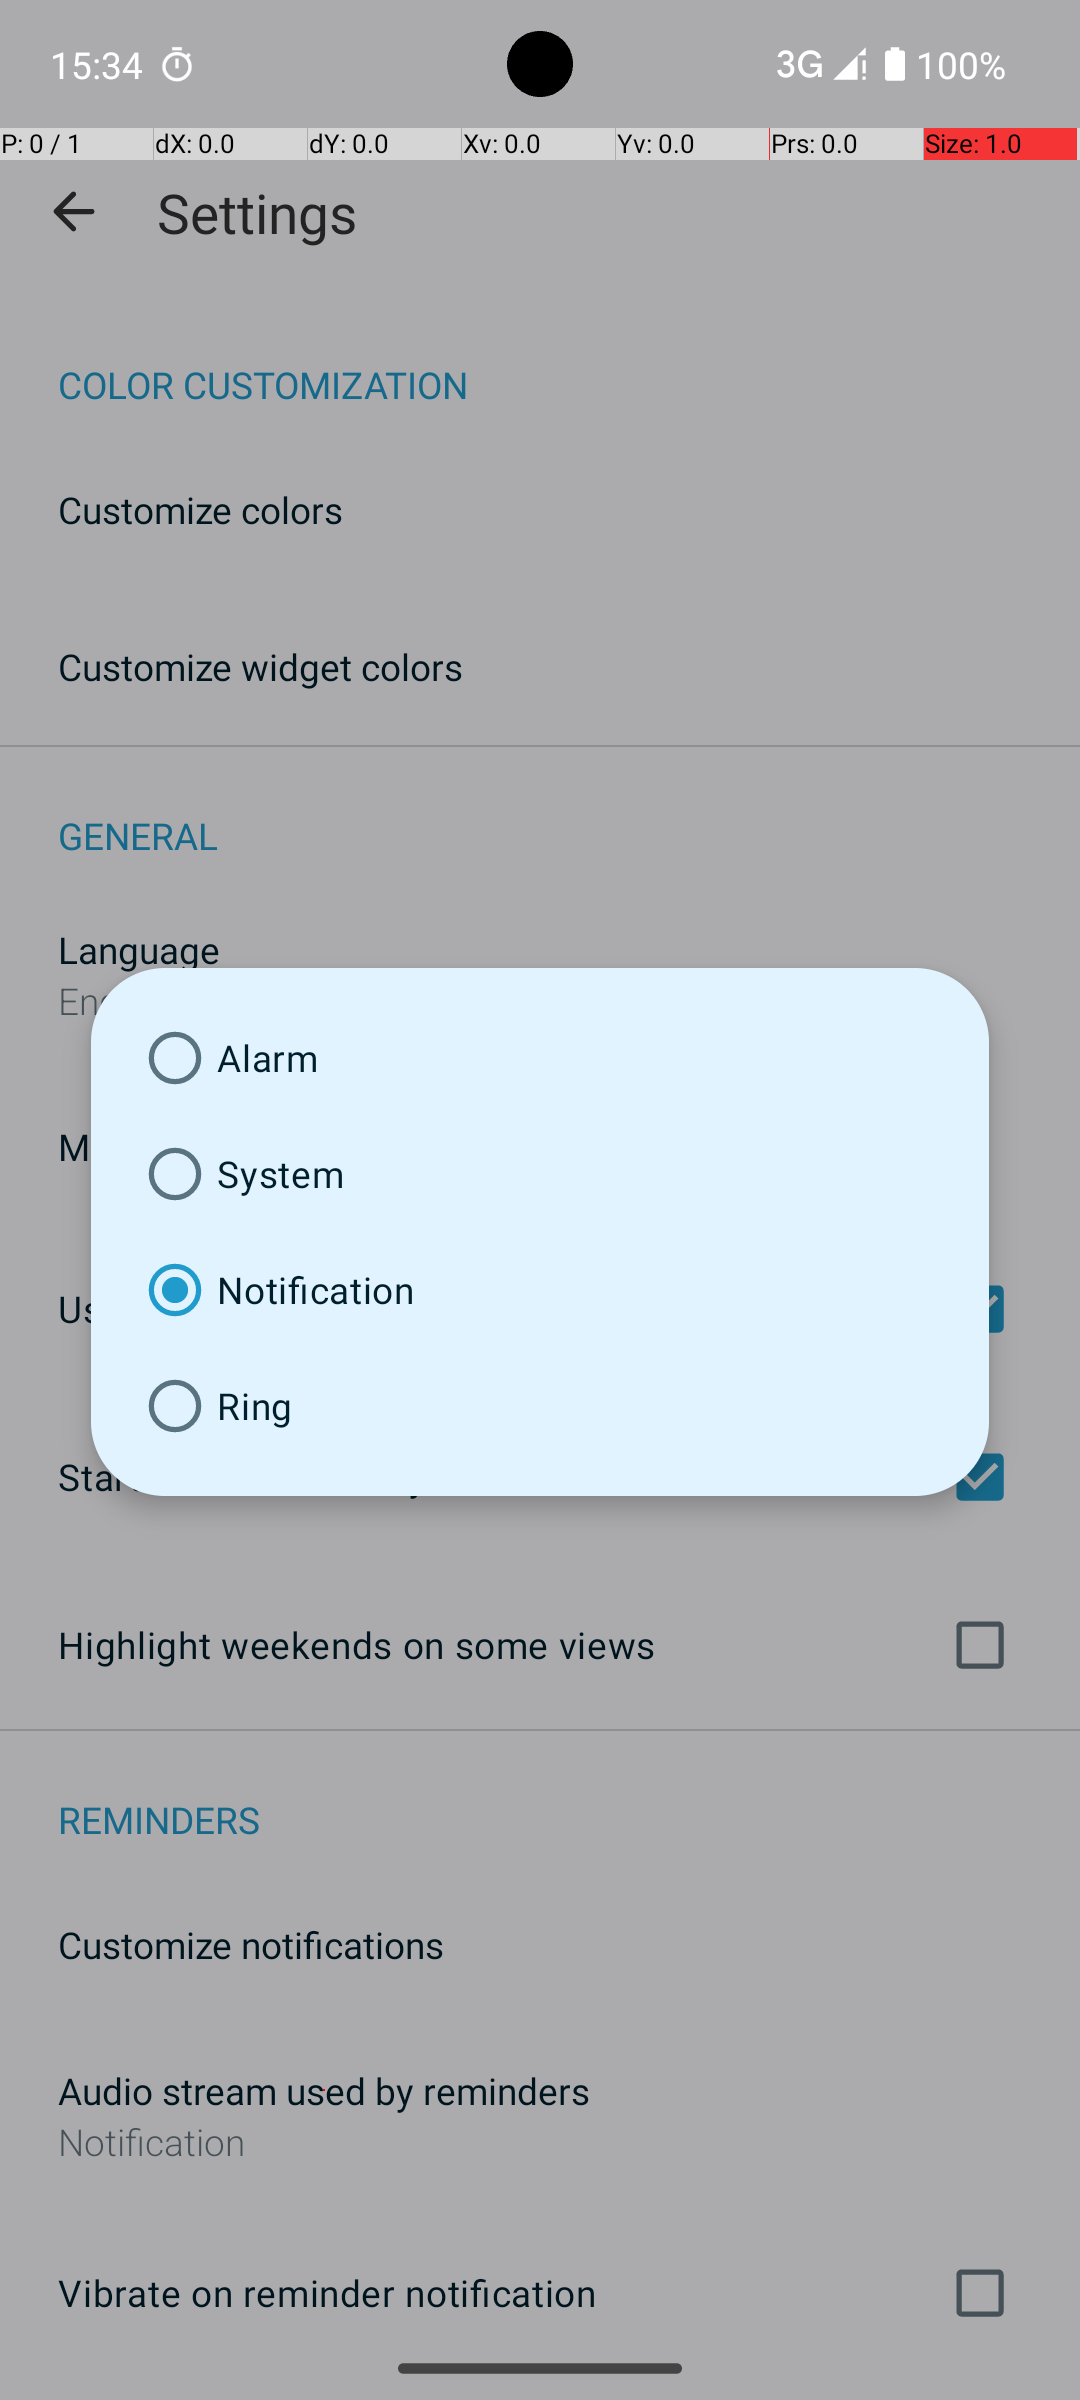 This screenshot has height=2400, width=1080. I want to click on Ring, so click(540, 1406).